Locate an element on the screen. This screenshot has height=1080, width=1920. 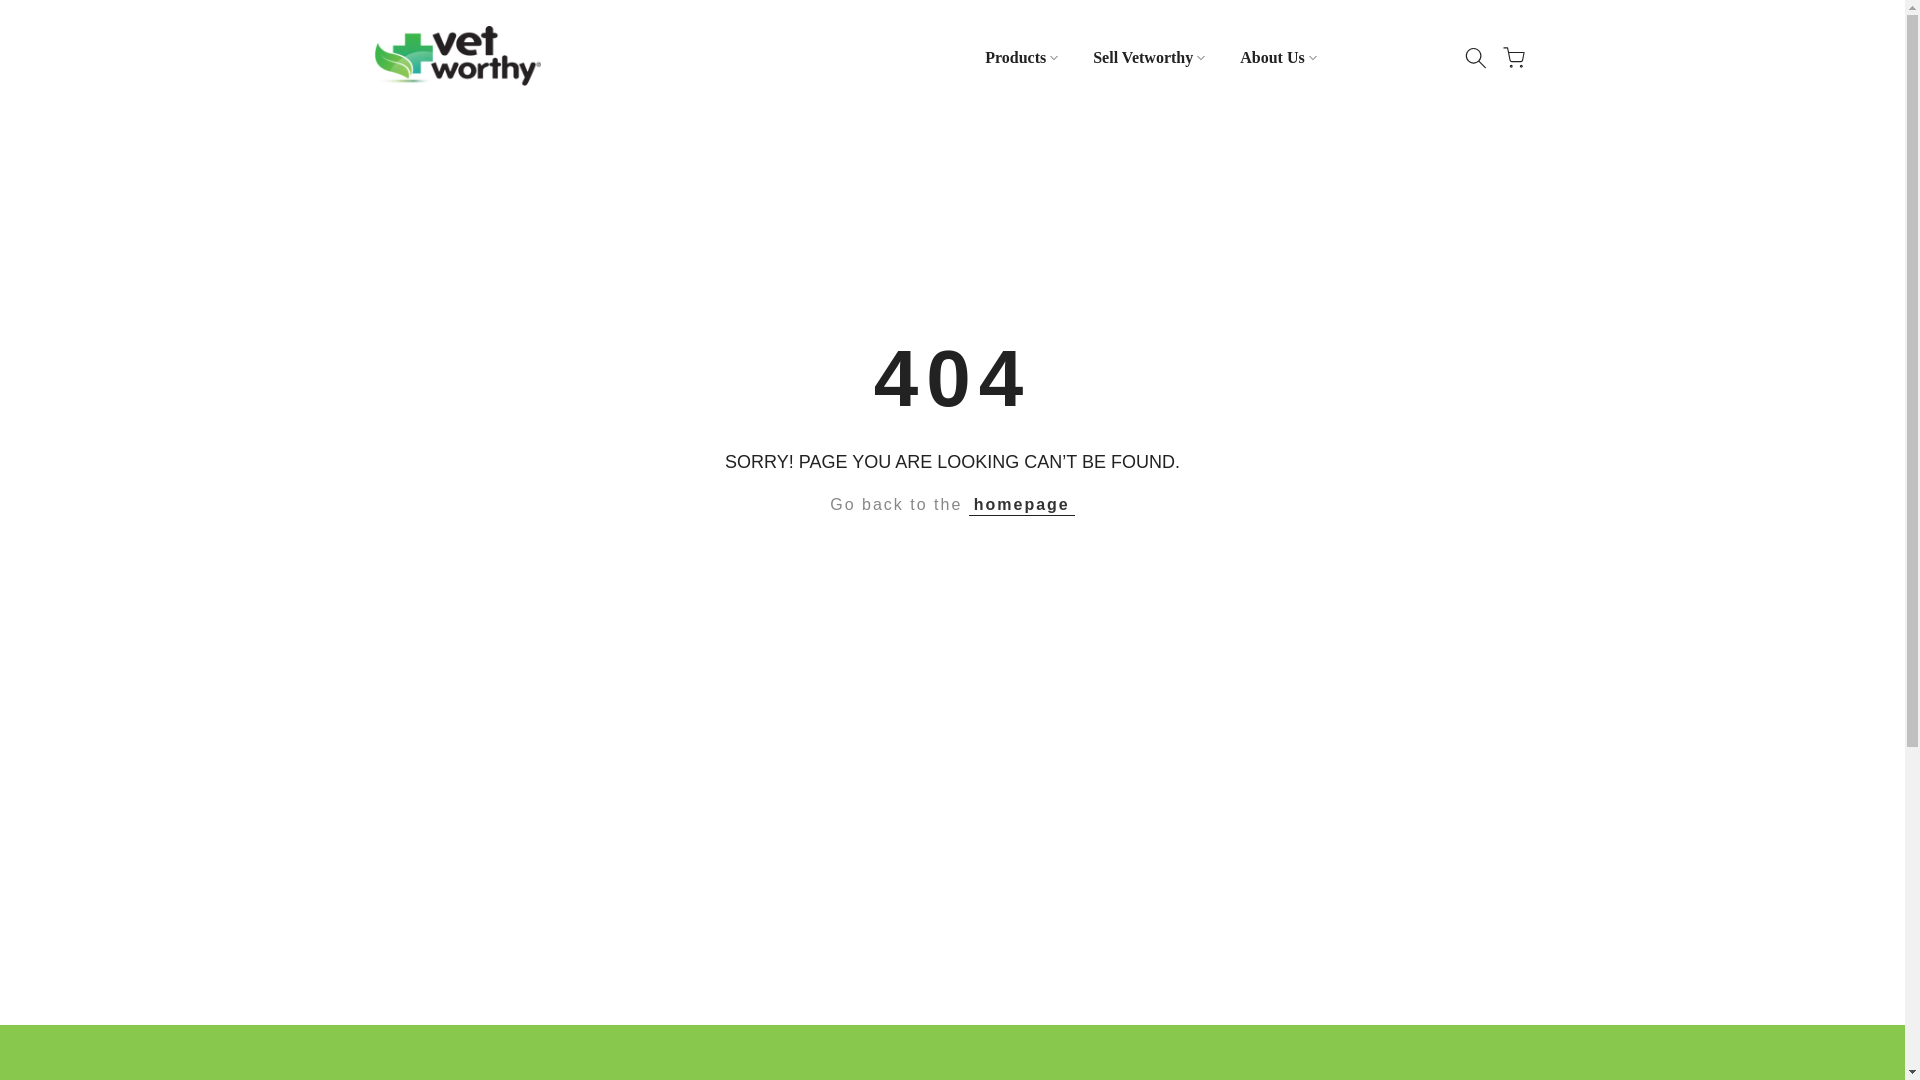
Skip to content is located at coordinates (14, 10).